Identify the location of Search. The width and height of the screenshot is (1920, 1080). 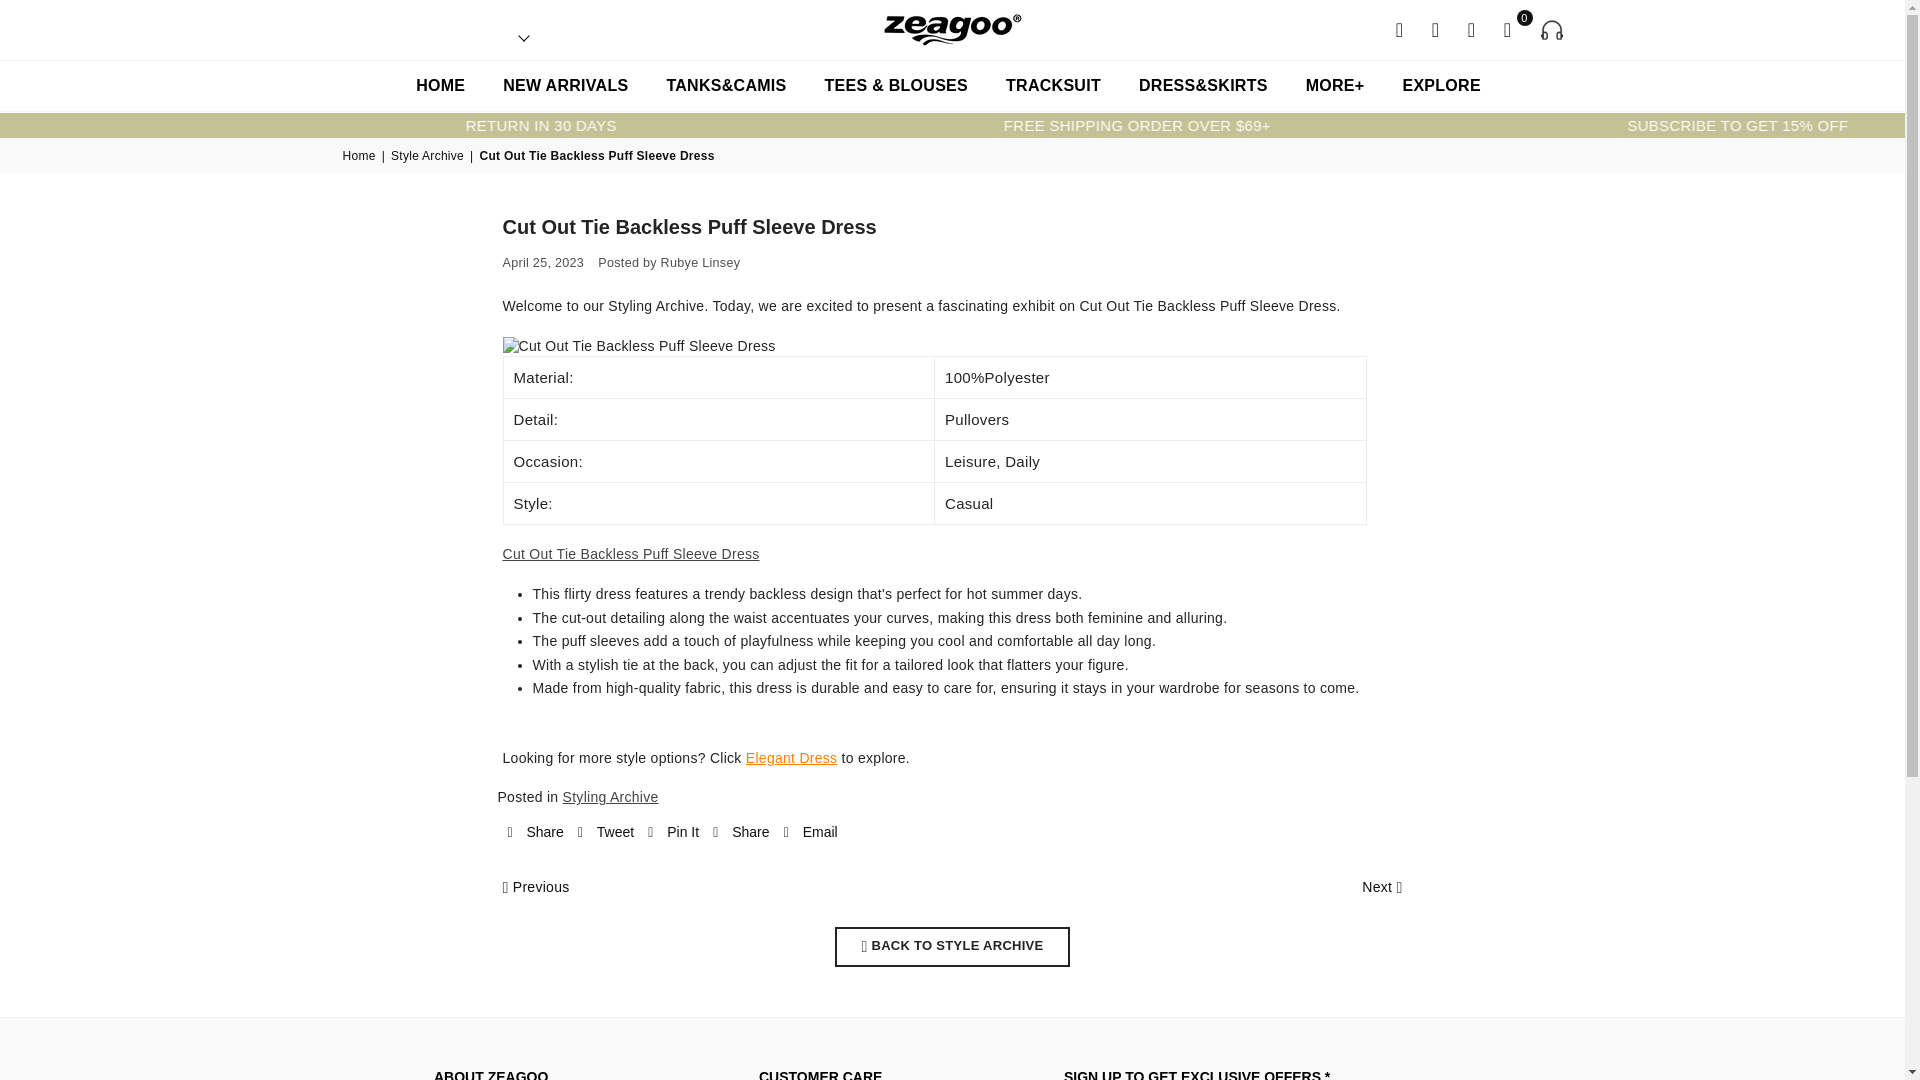
(1400, 28).